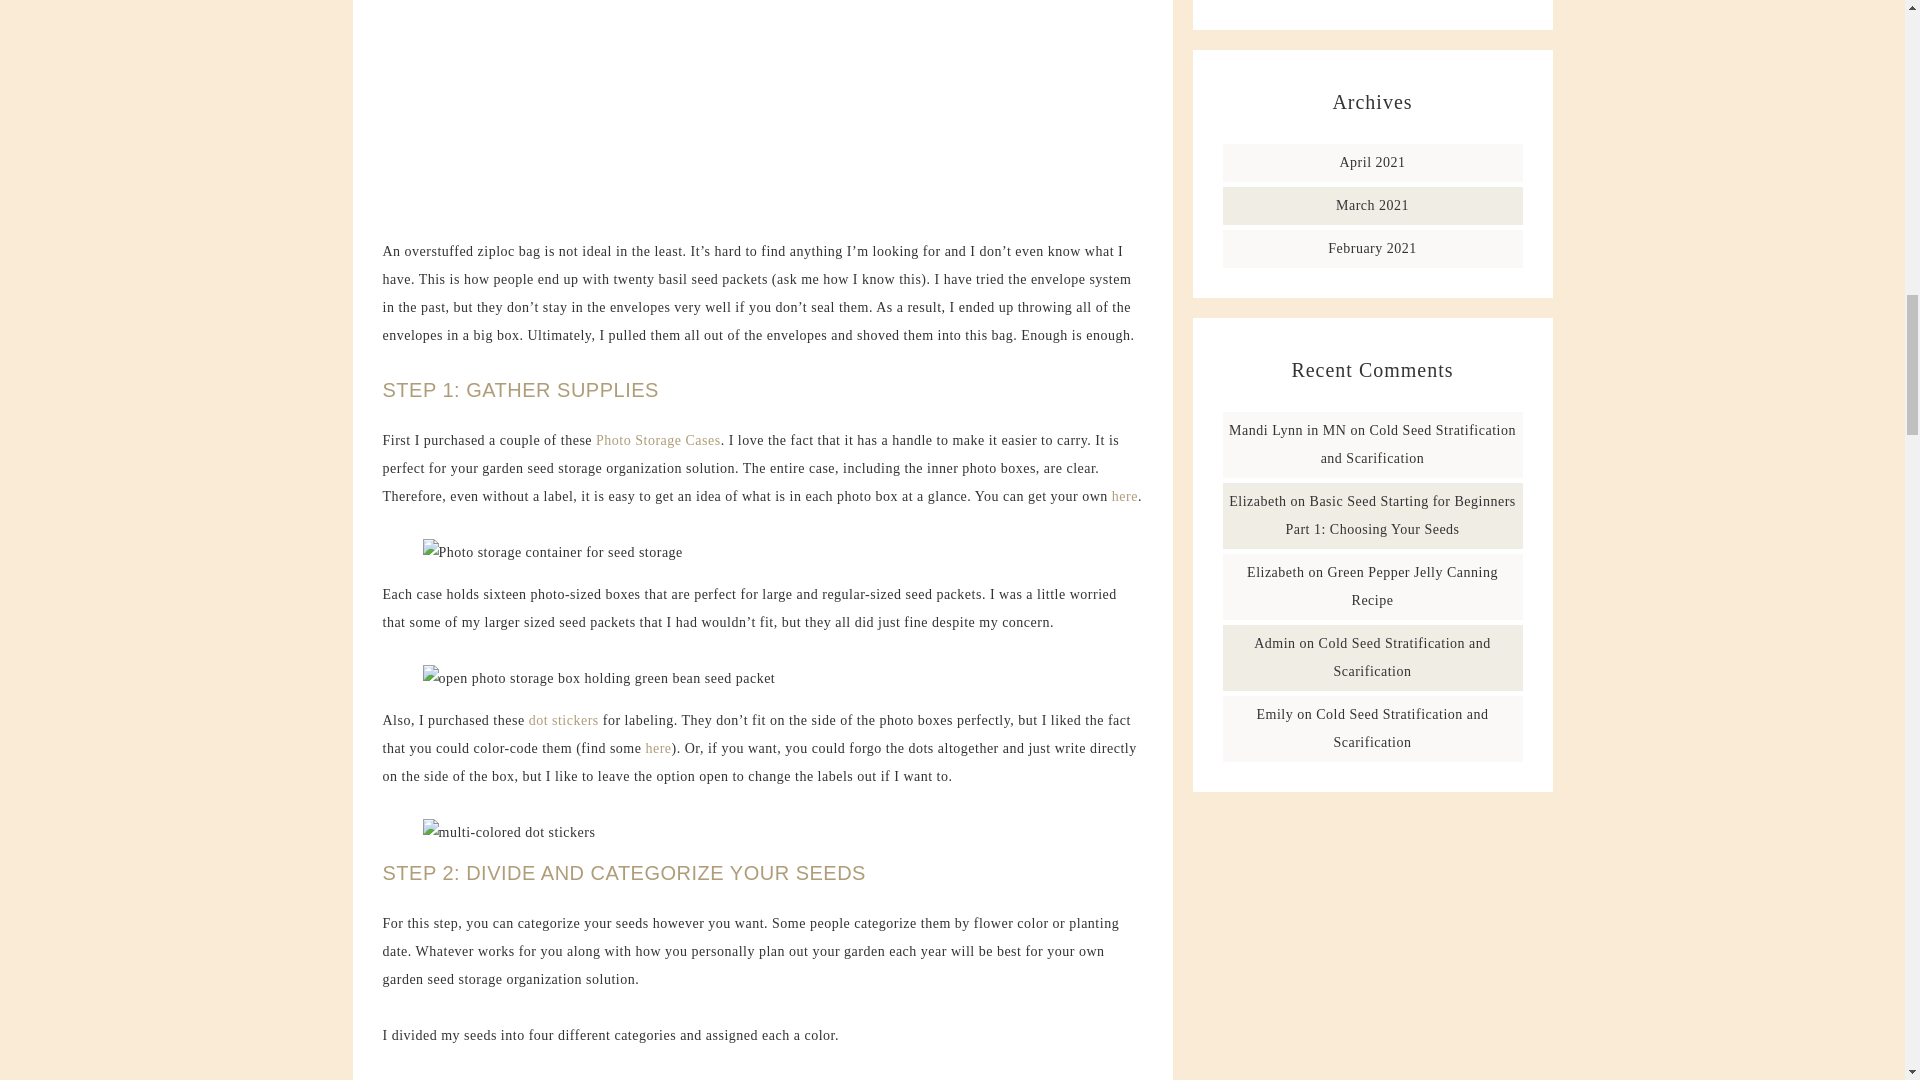  Describe the element at coordinates (658, 440) in the screenshot. I see `Photo Storage Cases` at that location.